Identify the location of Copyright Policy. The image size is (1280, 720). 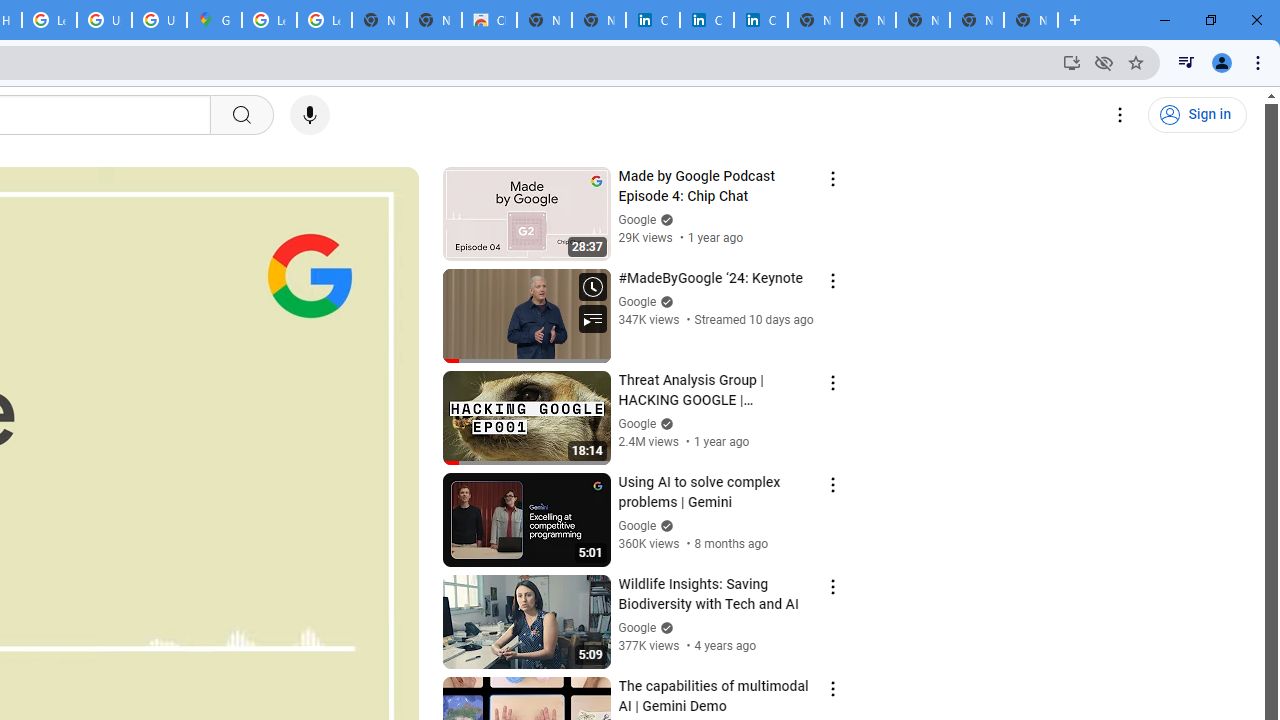
(760, 20).